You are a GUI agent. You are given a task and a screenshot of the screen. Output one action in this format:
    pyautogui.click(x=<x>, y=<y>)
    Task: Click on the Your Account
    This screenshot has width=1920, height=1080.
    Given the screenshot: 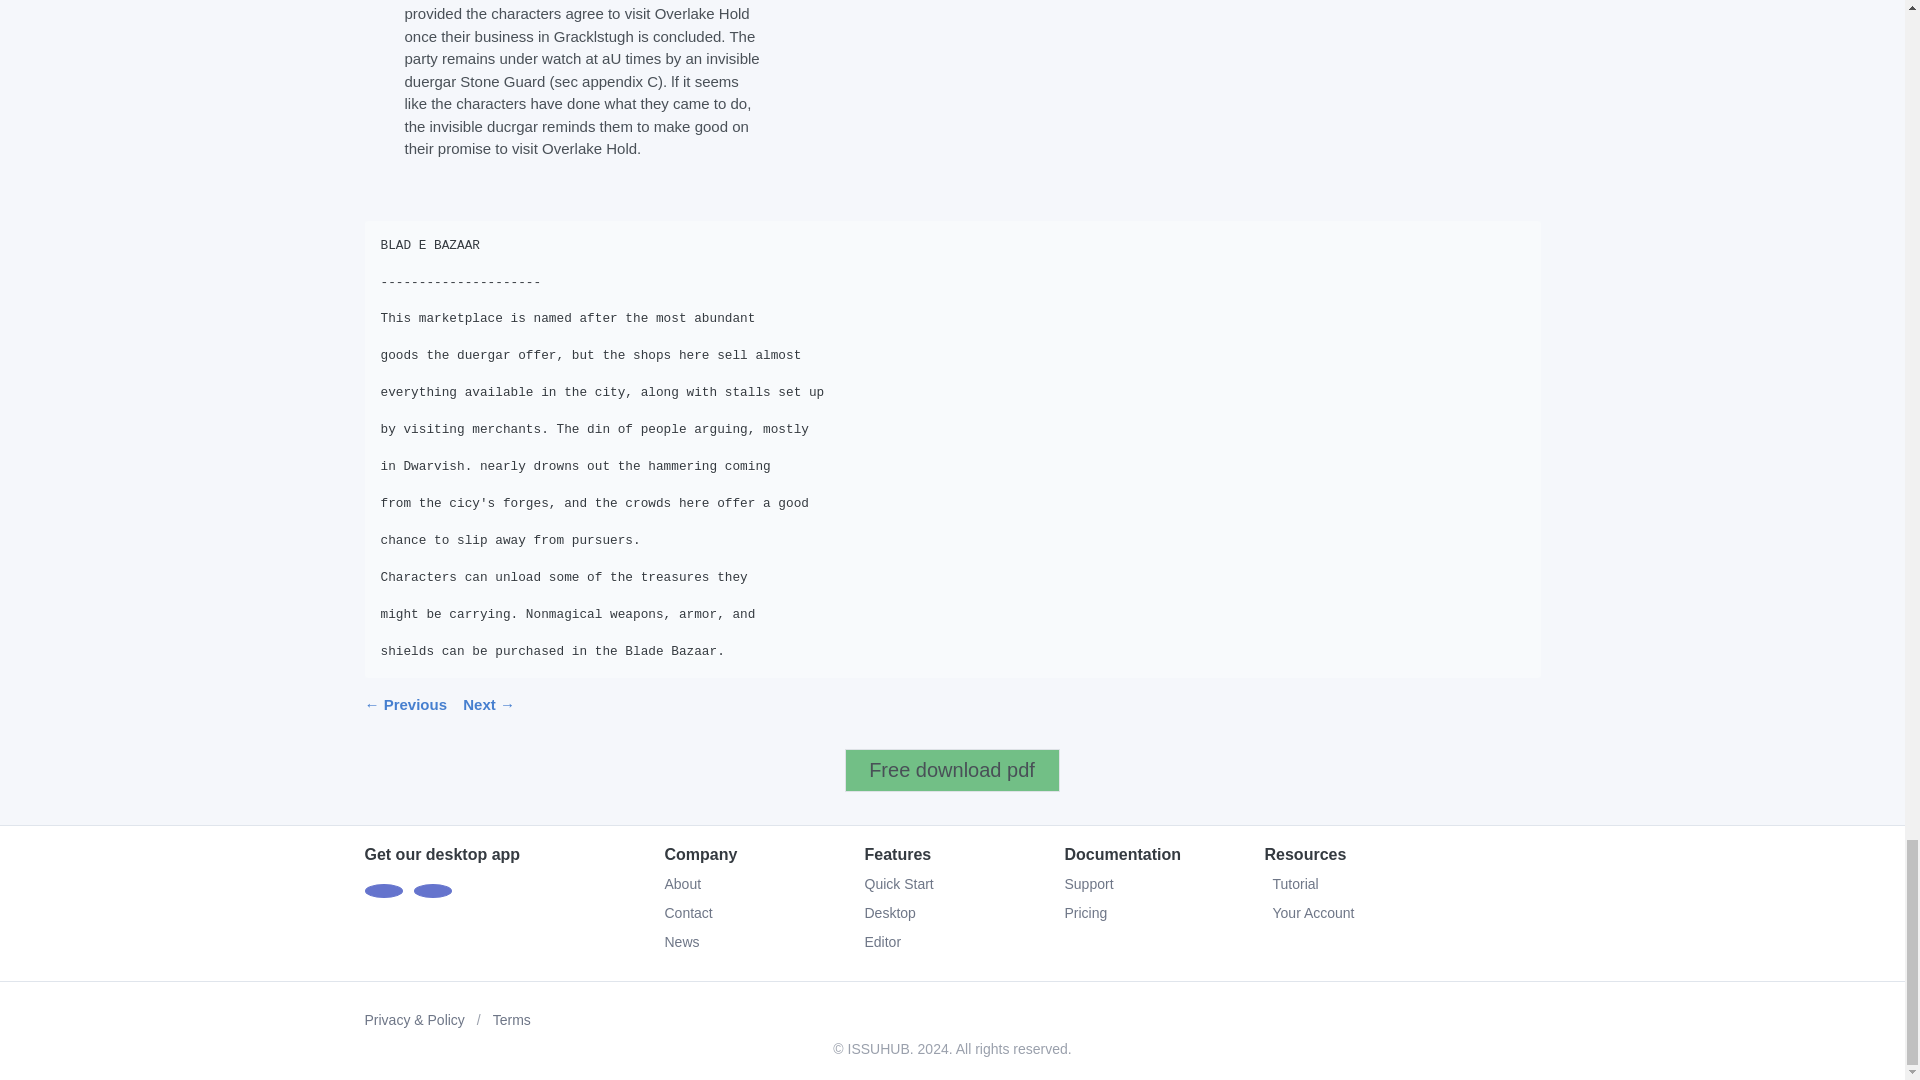 What is the action you would take?
    pyautogui.click(x=1401, y=913)
    